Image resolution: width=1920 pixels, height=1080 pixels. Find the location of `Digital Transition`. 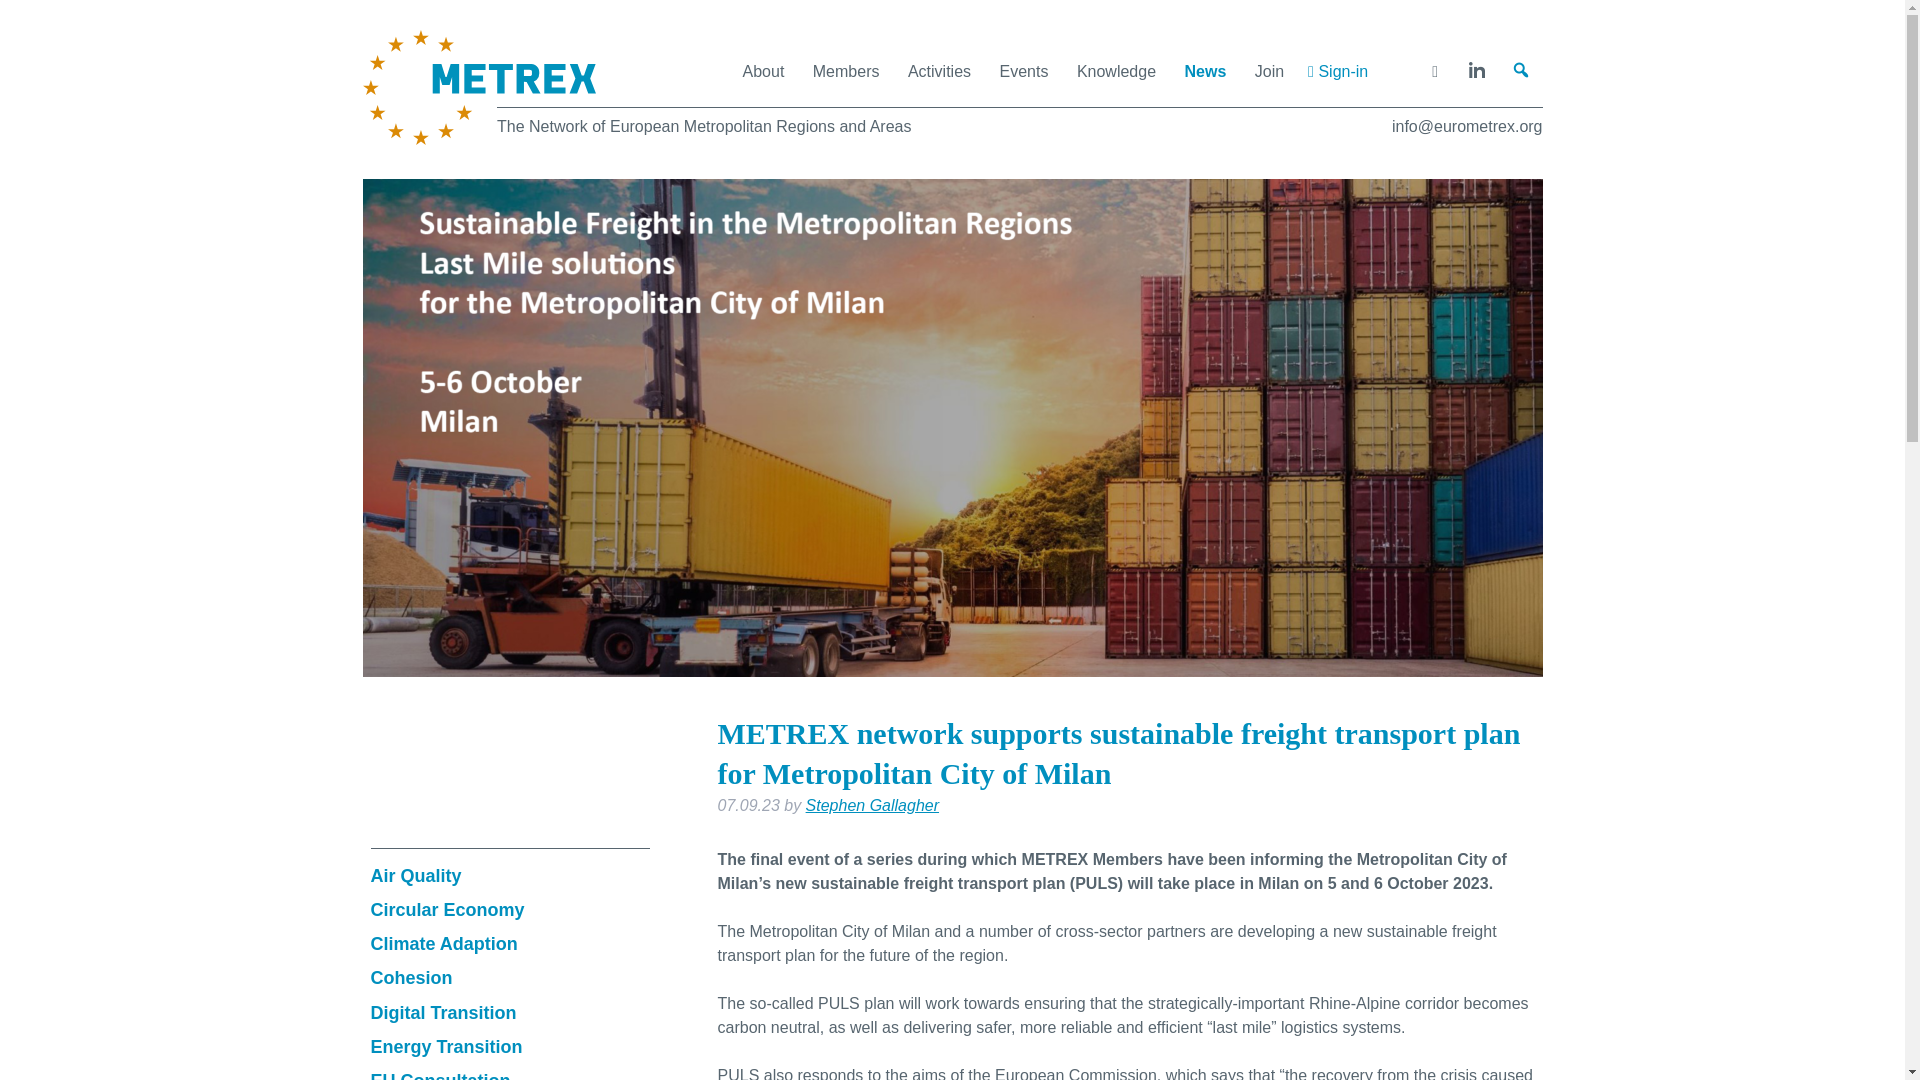

Digital Transition is located at coordinates (443, 1012).